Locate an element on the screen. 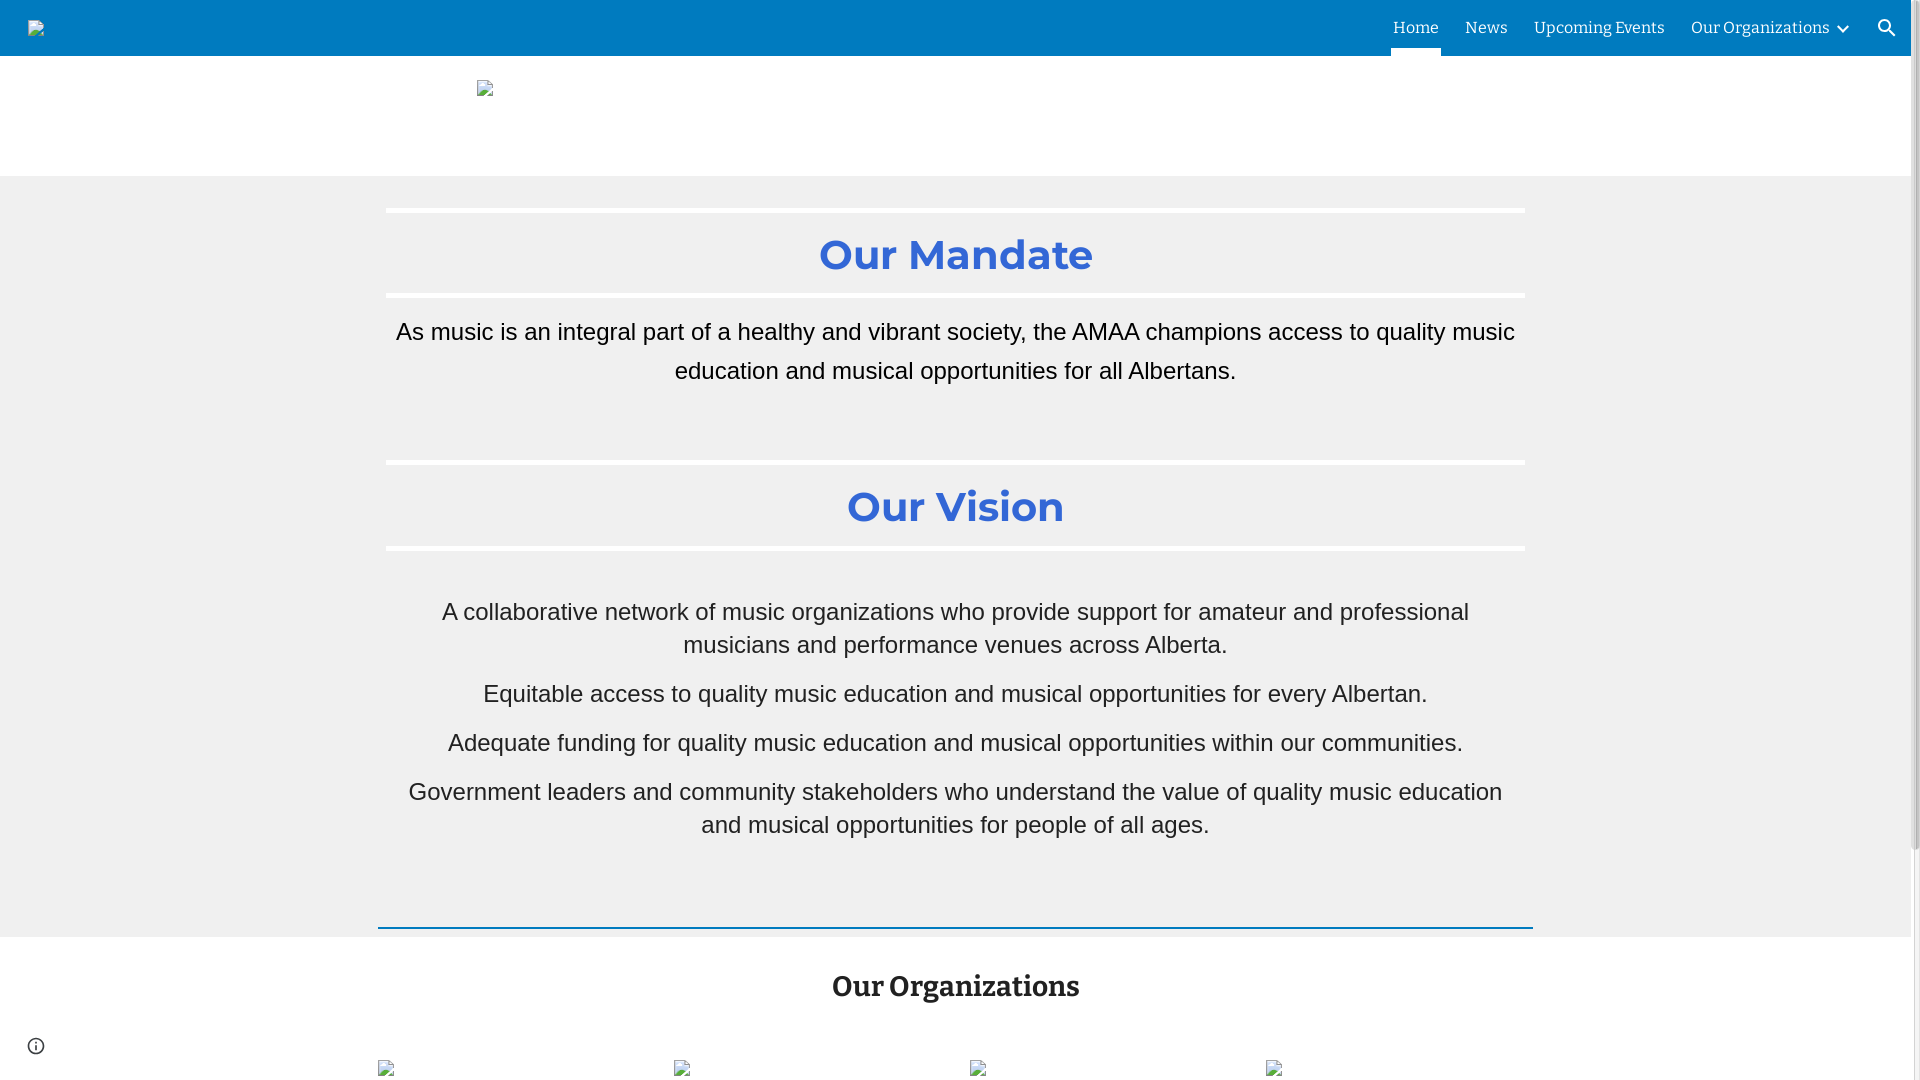 This screenshot has width=1920, height=1080. Our Organizations is located at coordinates (1760, 28).